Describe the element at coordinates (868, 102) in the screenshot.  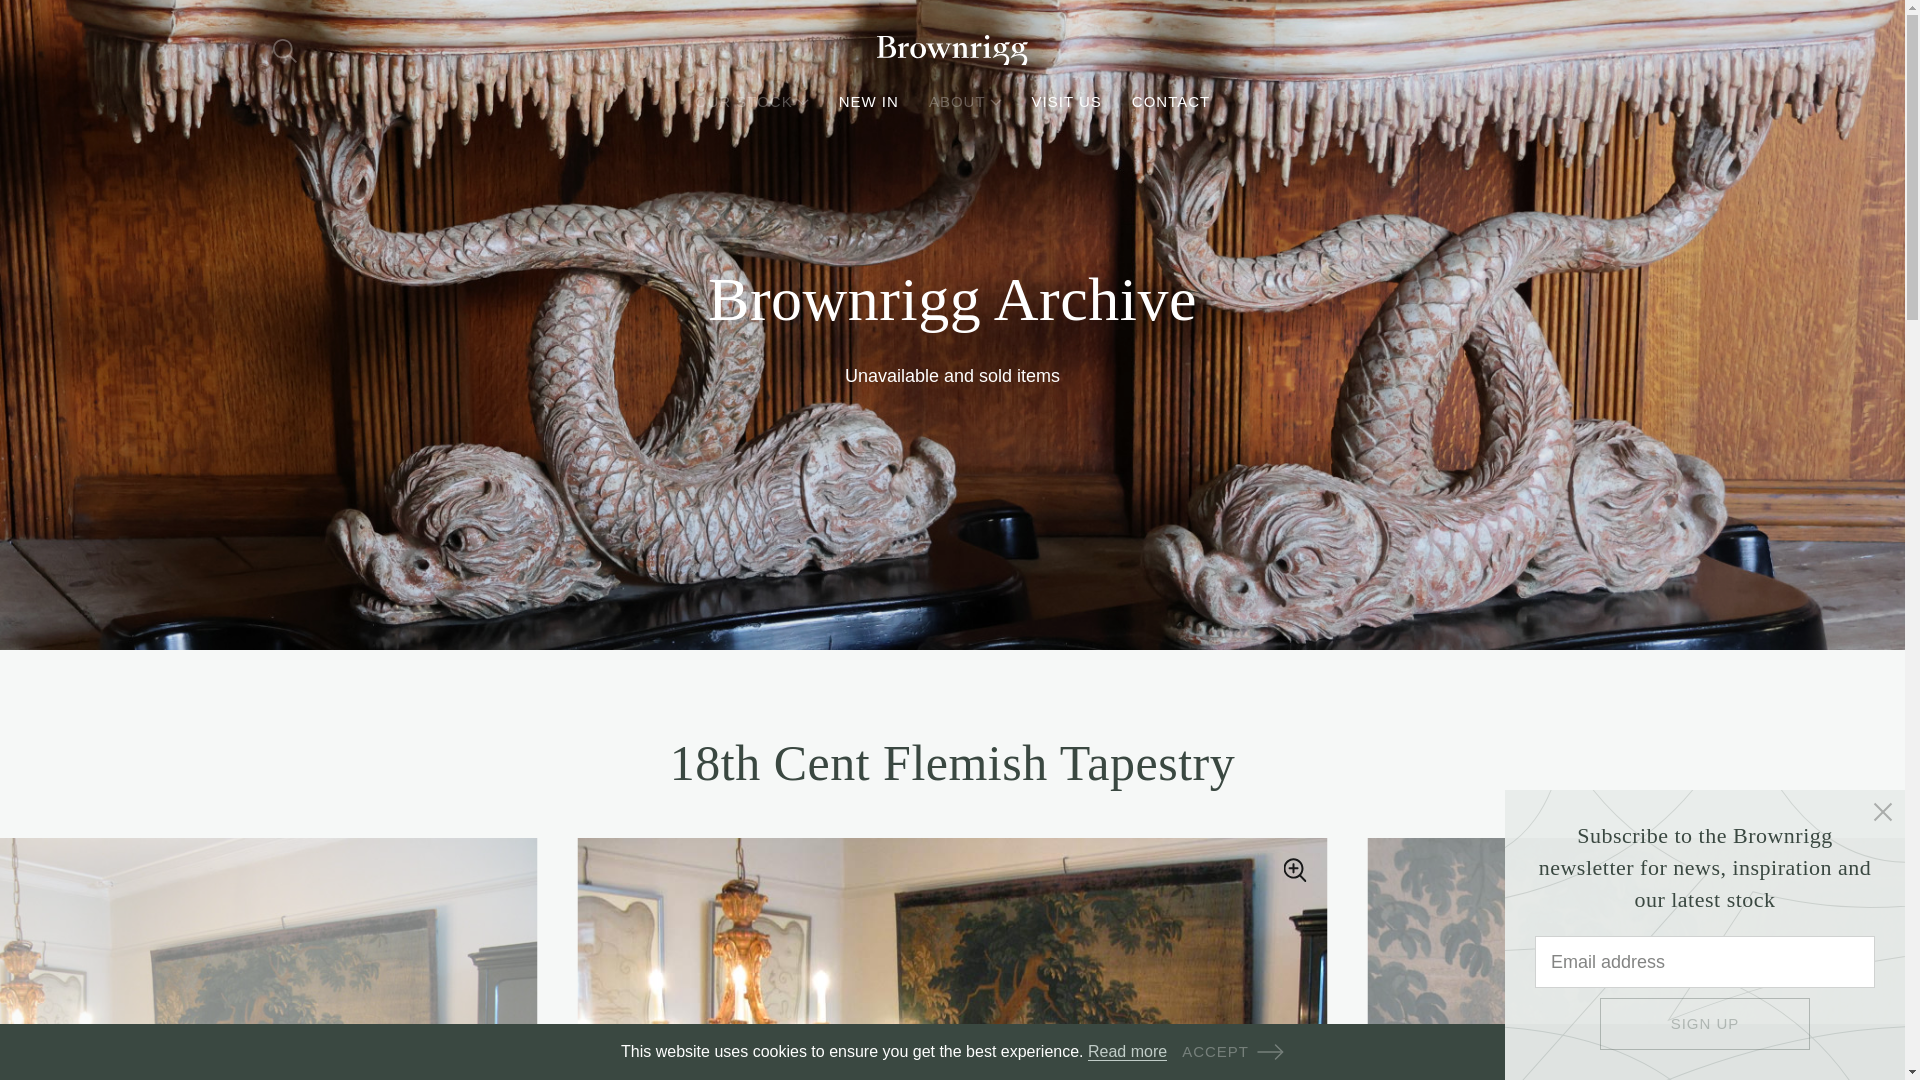
I see `NEW IN` at that location.